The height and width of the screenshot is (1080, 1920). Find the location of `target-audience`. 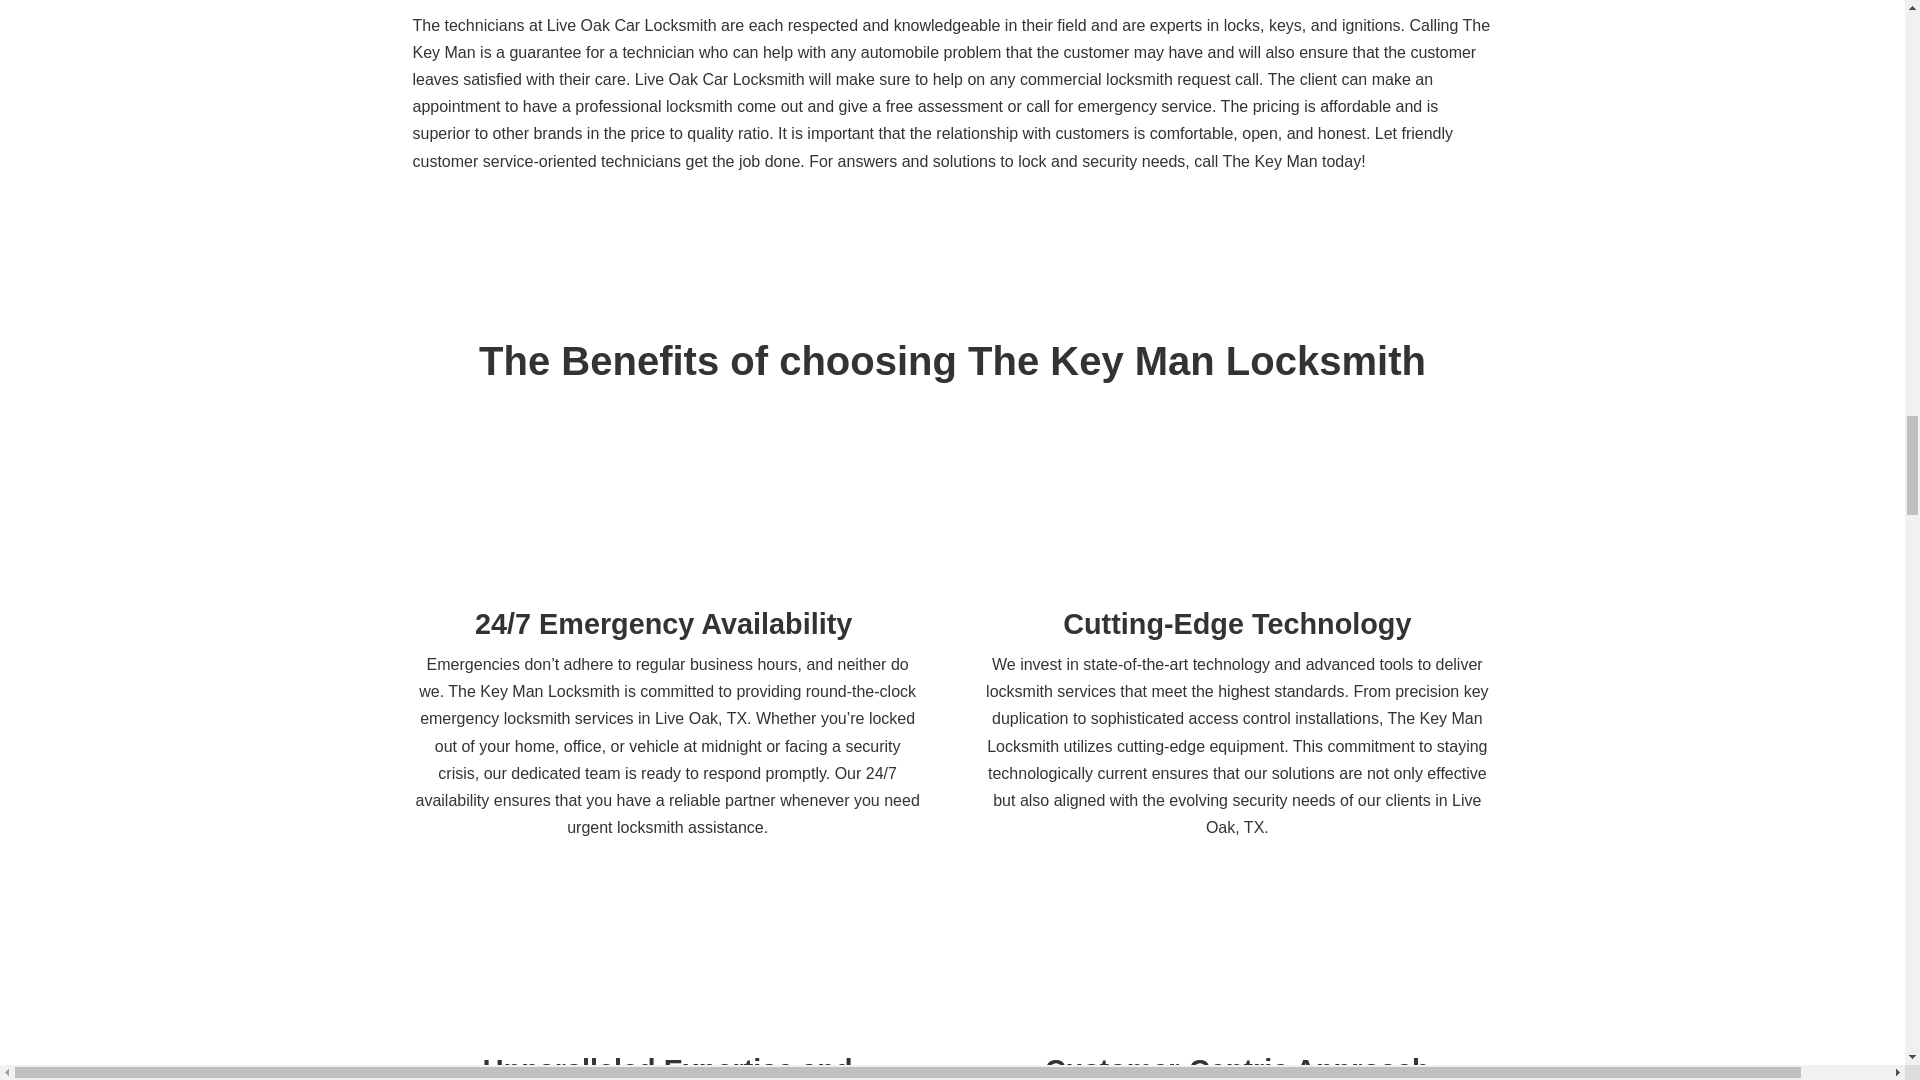

target-audience is located at coordinates (1237, 1017).